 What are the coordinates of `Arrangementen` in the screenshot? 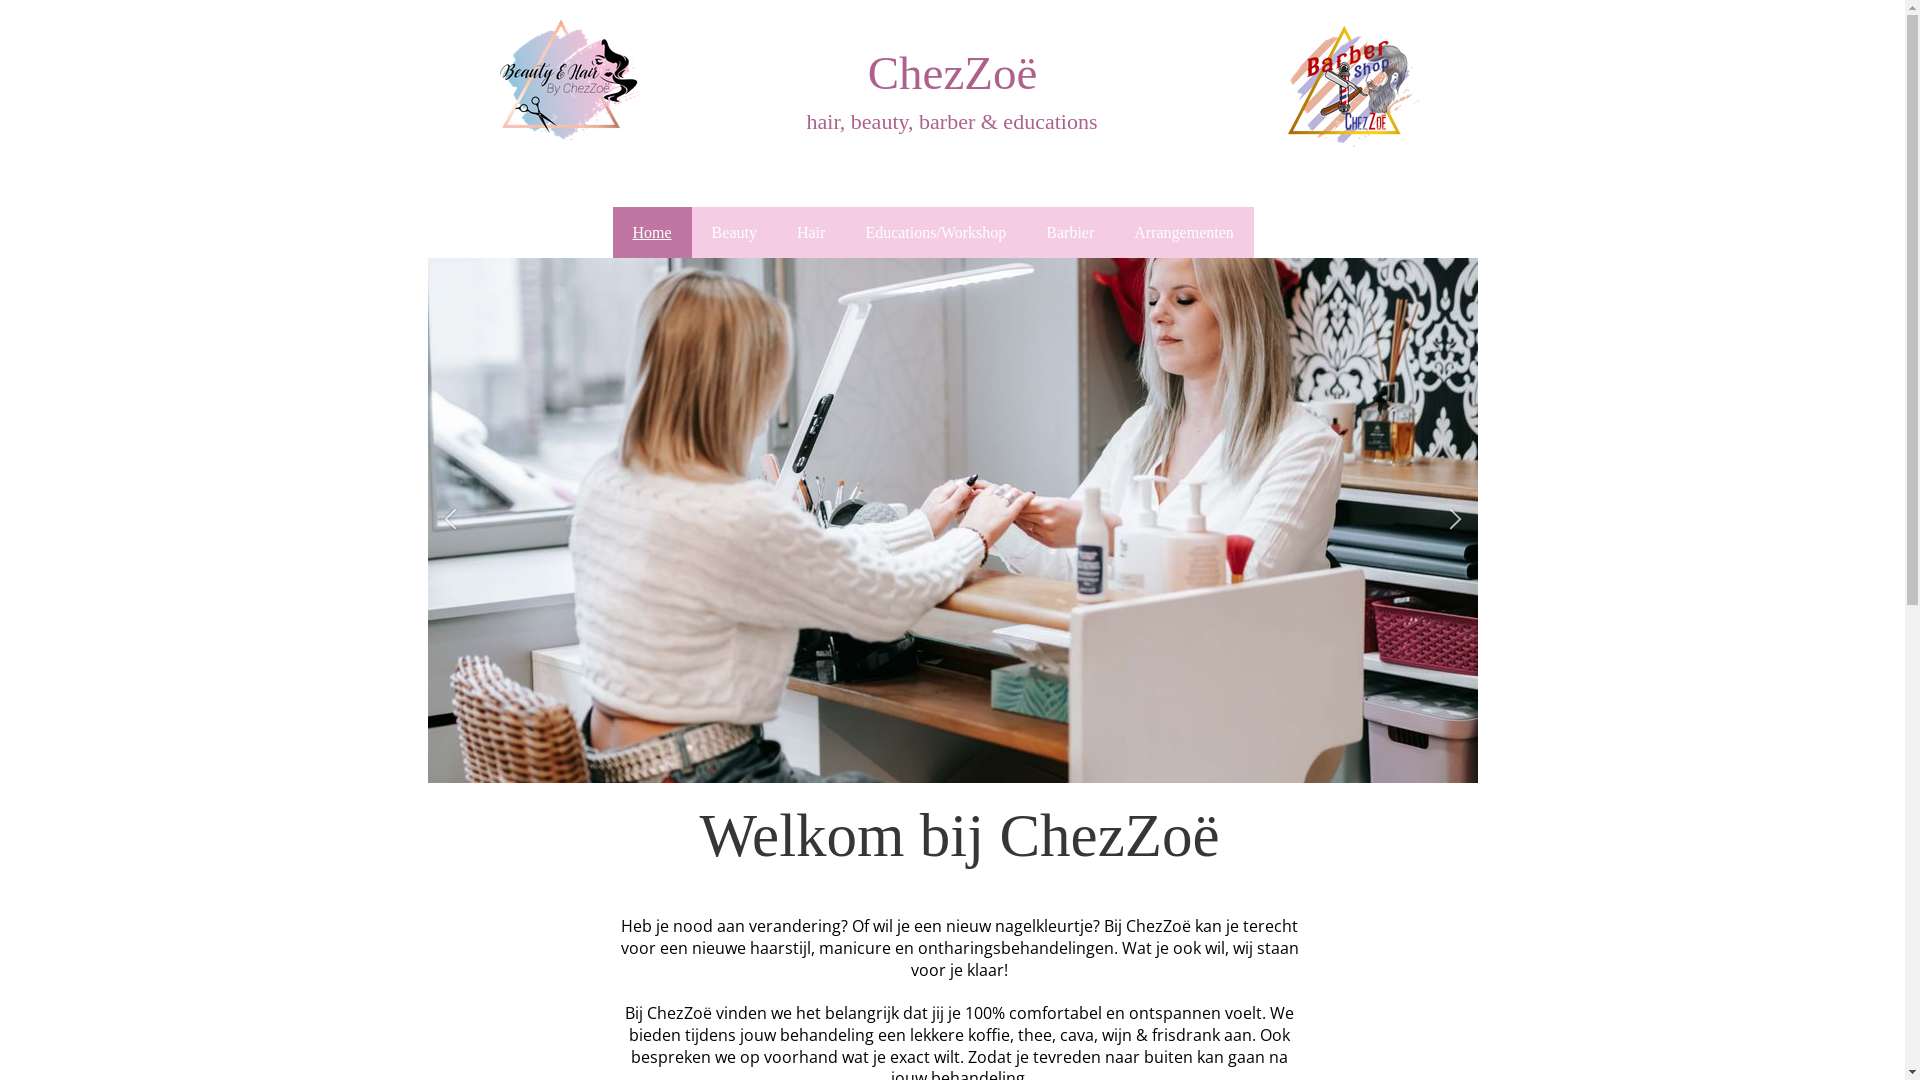 It's located at (1184, 232).